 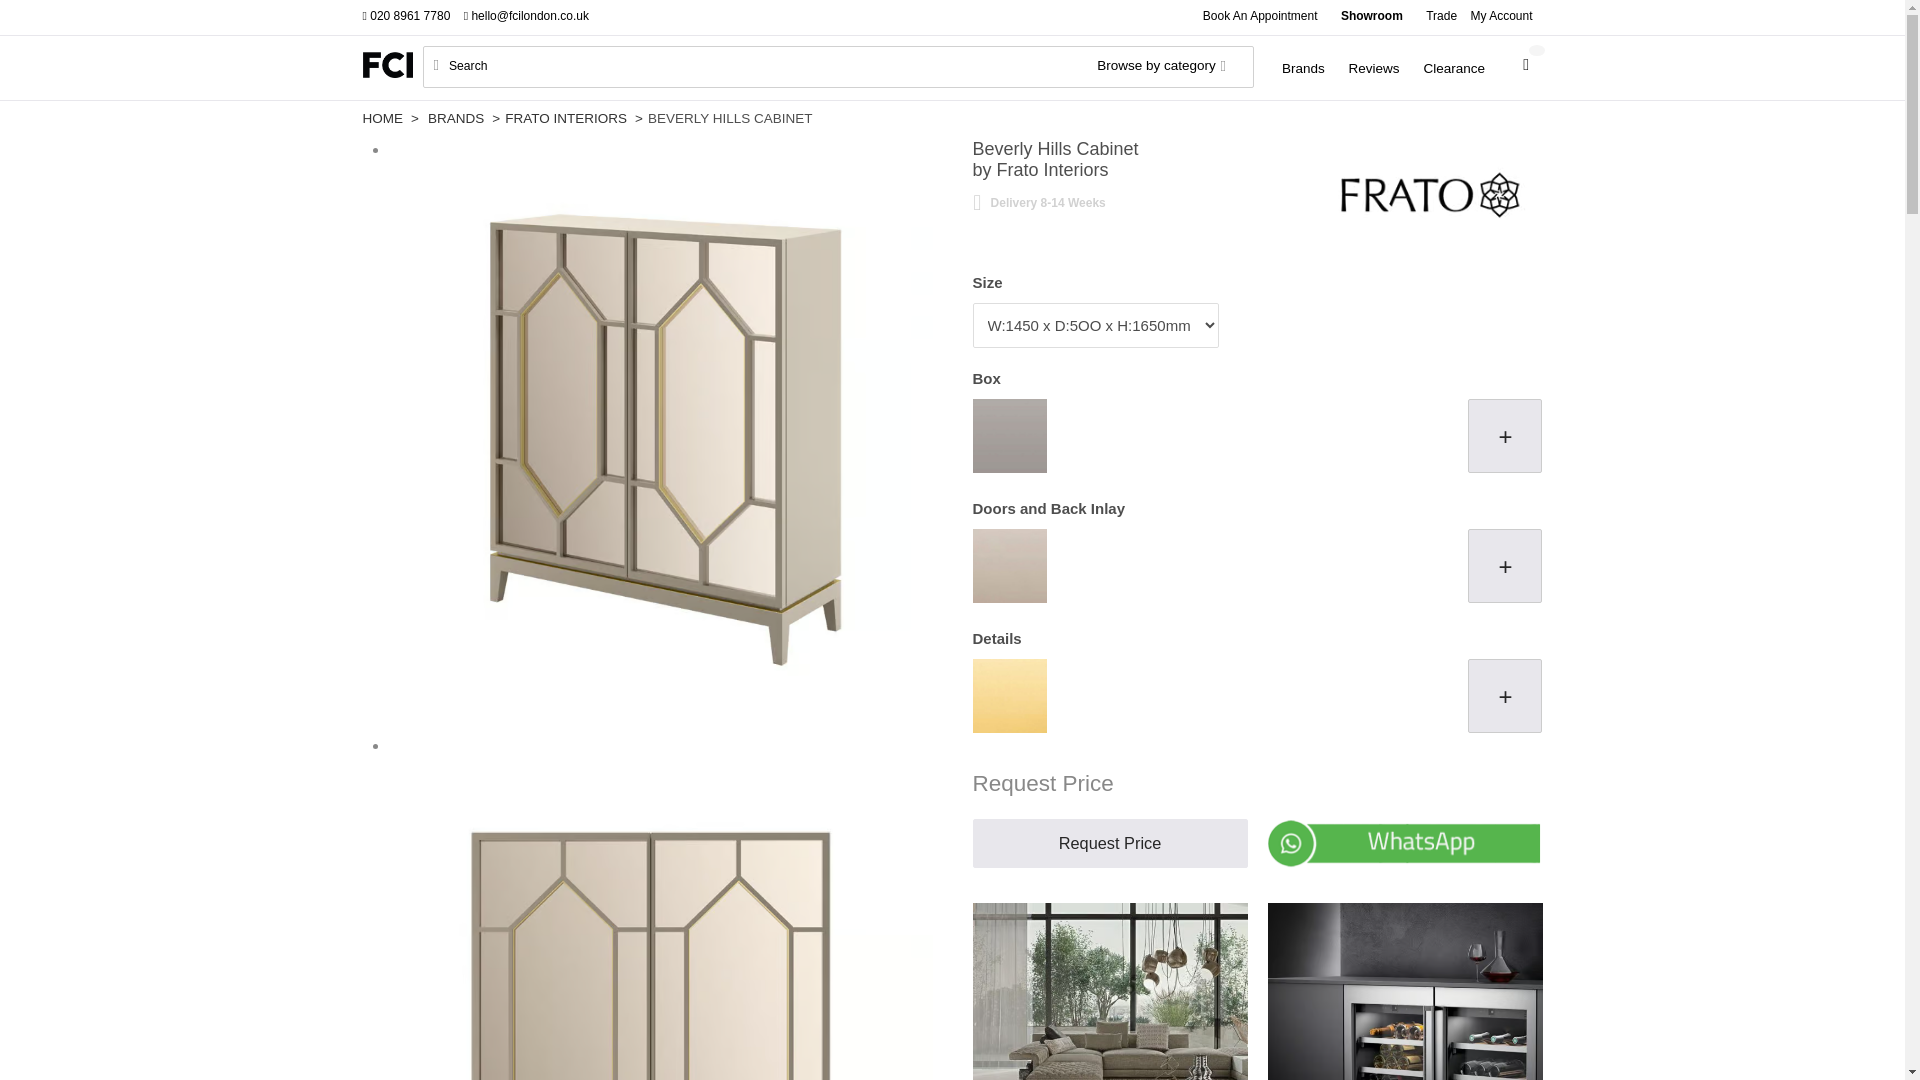 I want to click on Trade, so click(x=1441, y=17).